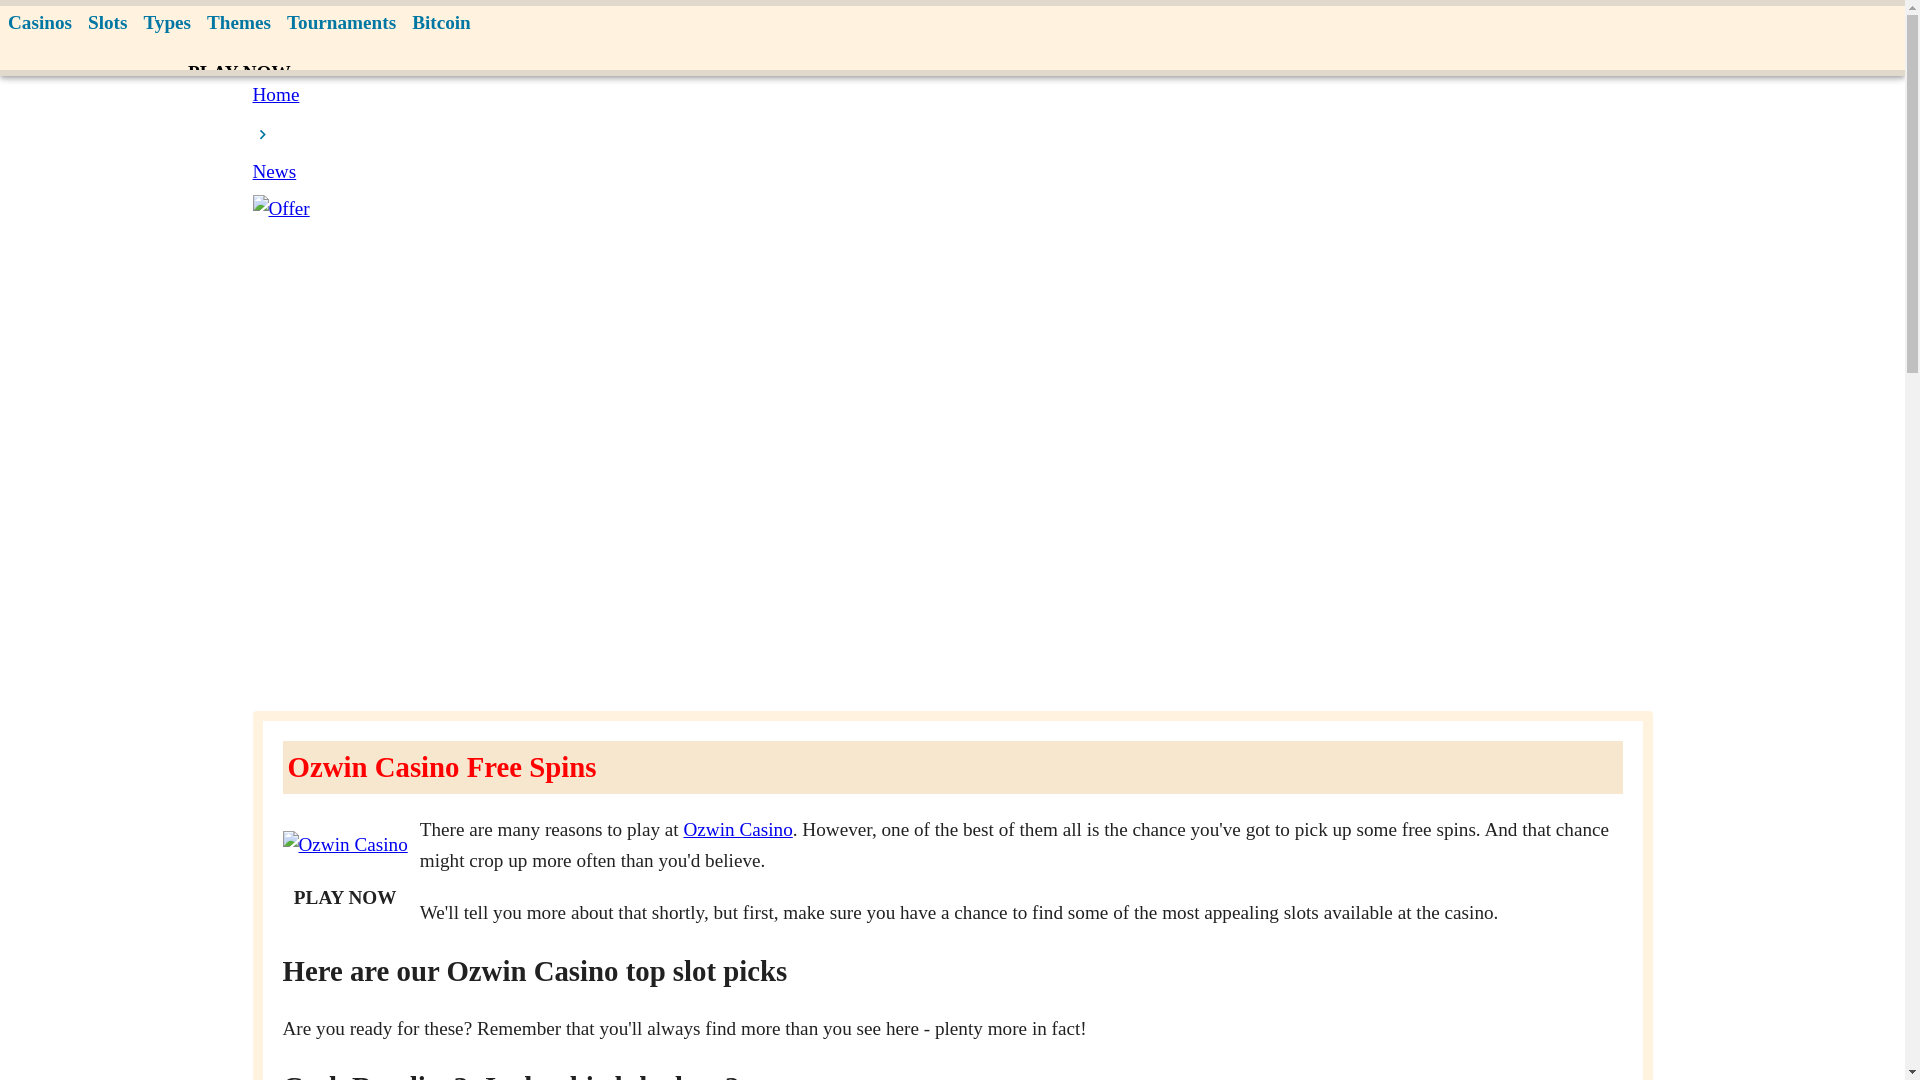 The width and height of the screenshot is (1920, 1080). Describe the element at coordinates (40, 24) in the screenshot. I see `Casinos` at that location.